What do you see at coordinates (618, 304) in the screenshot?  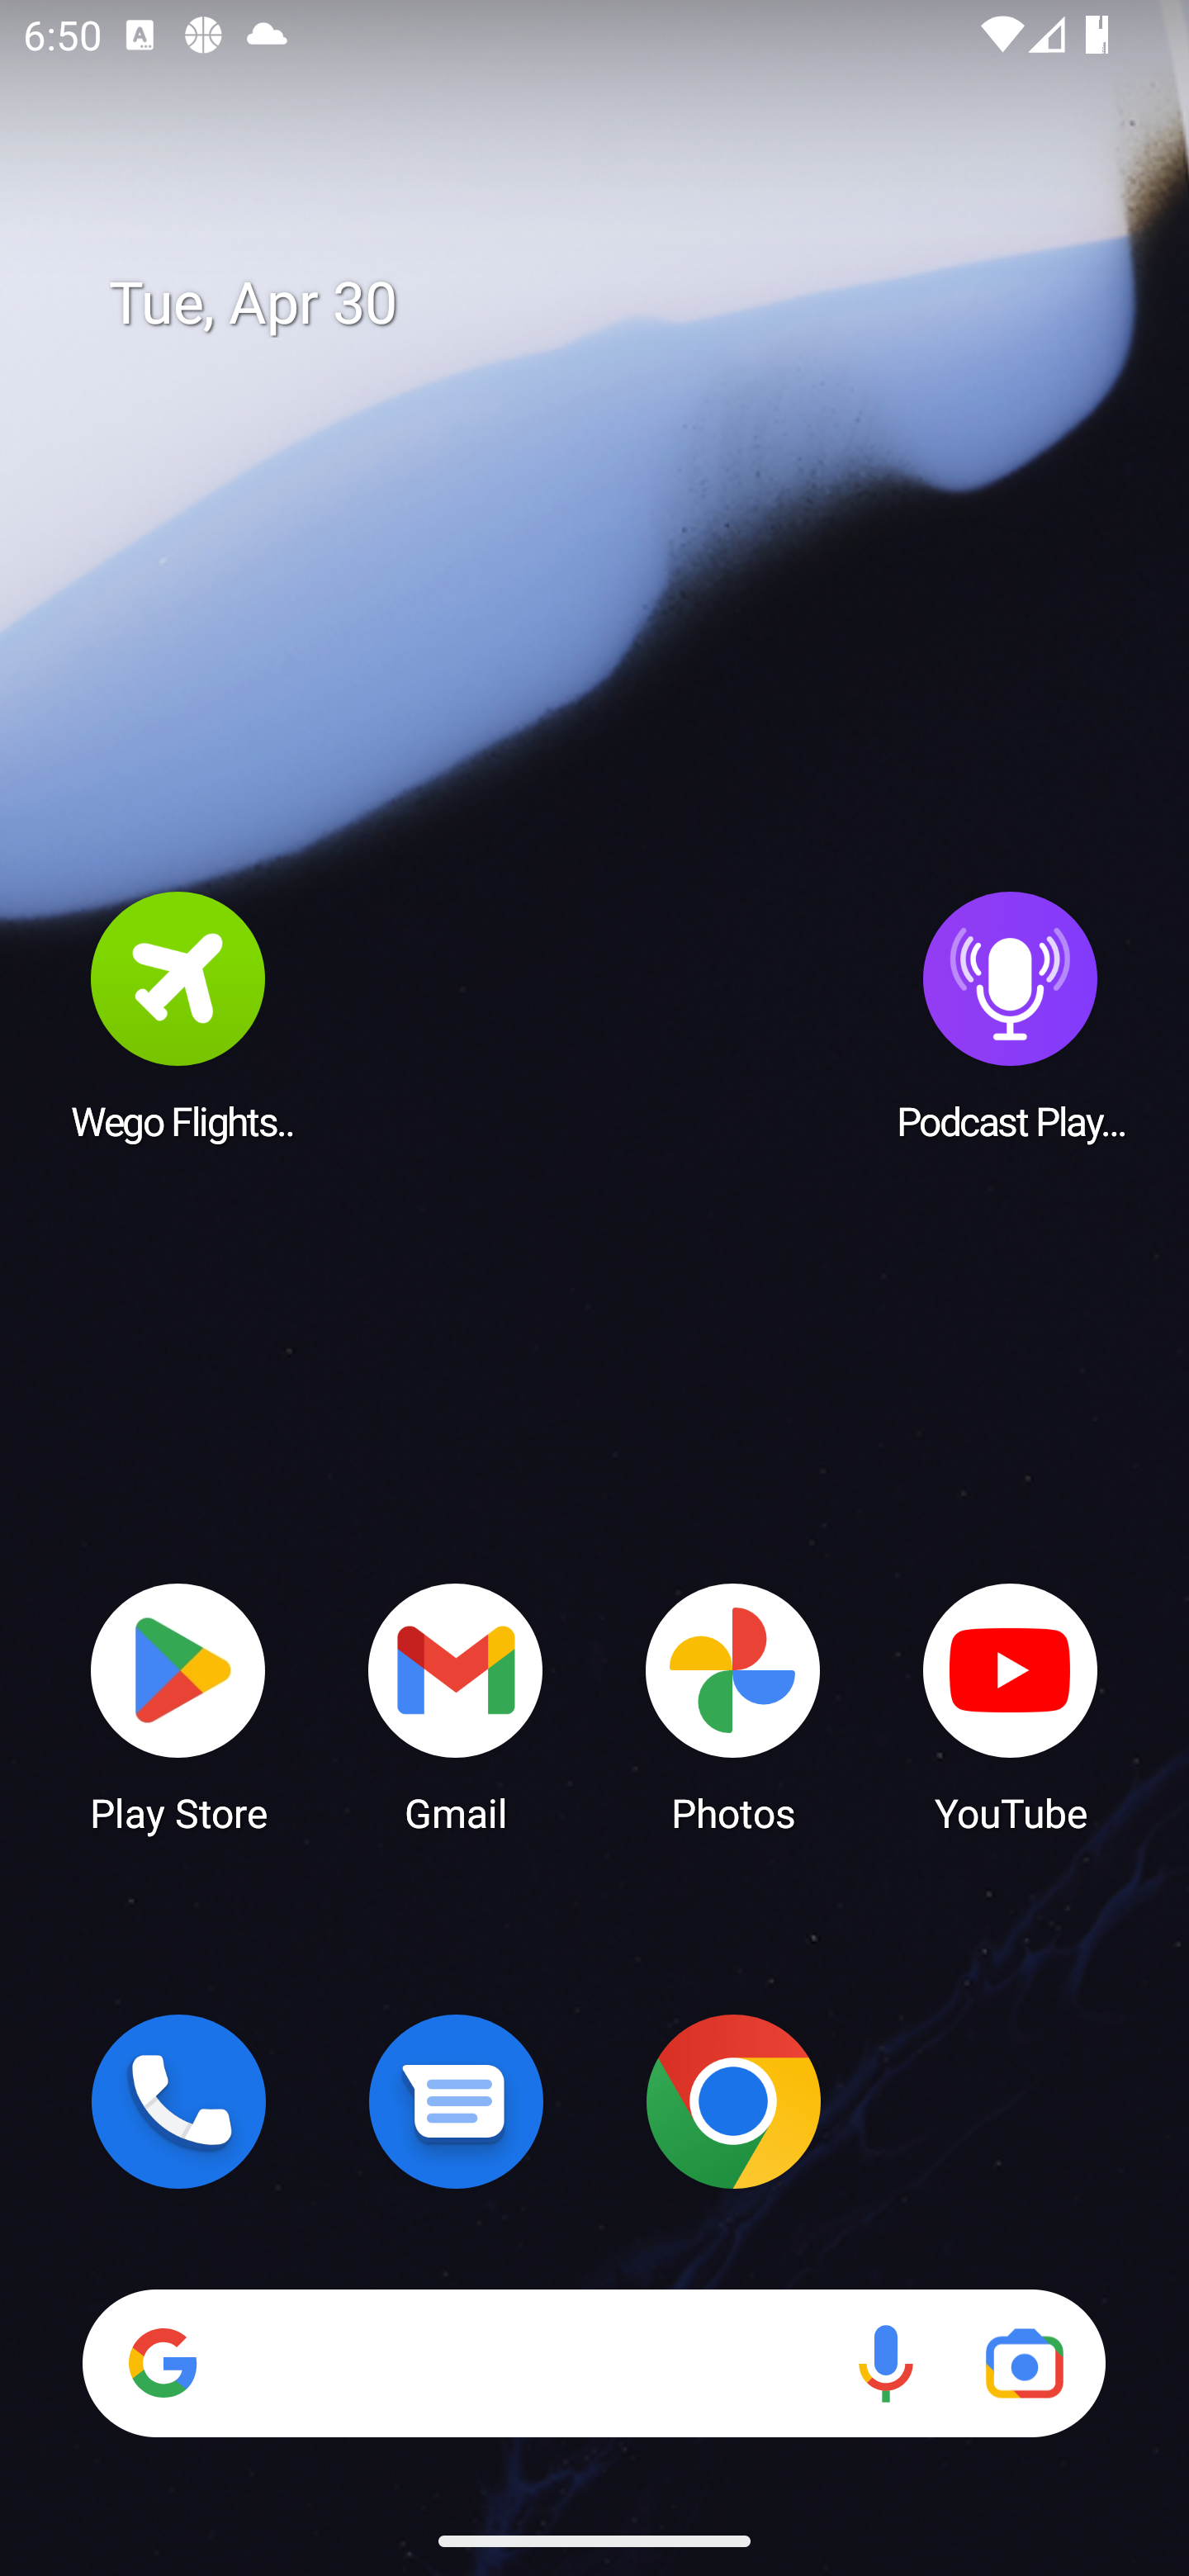 I see `Tue, Apr 30` at bounding box center [618, 304].